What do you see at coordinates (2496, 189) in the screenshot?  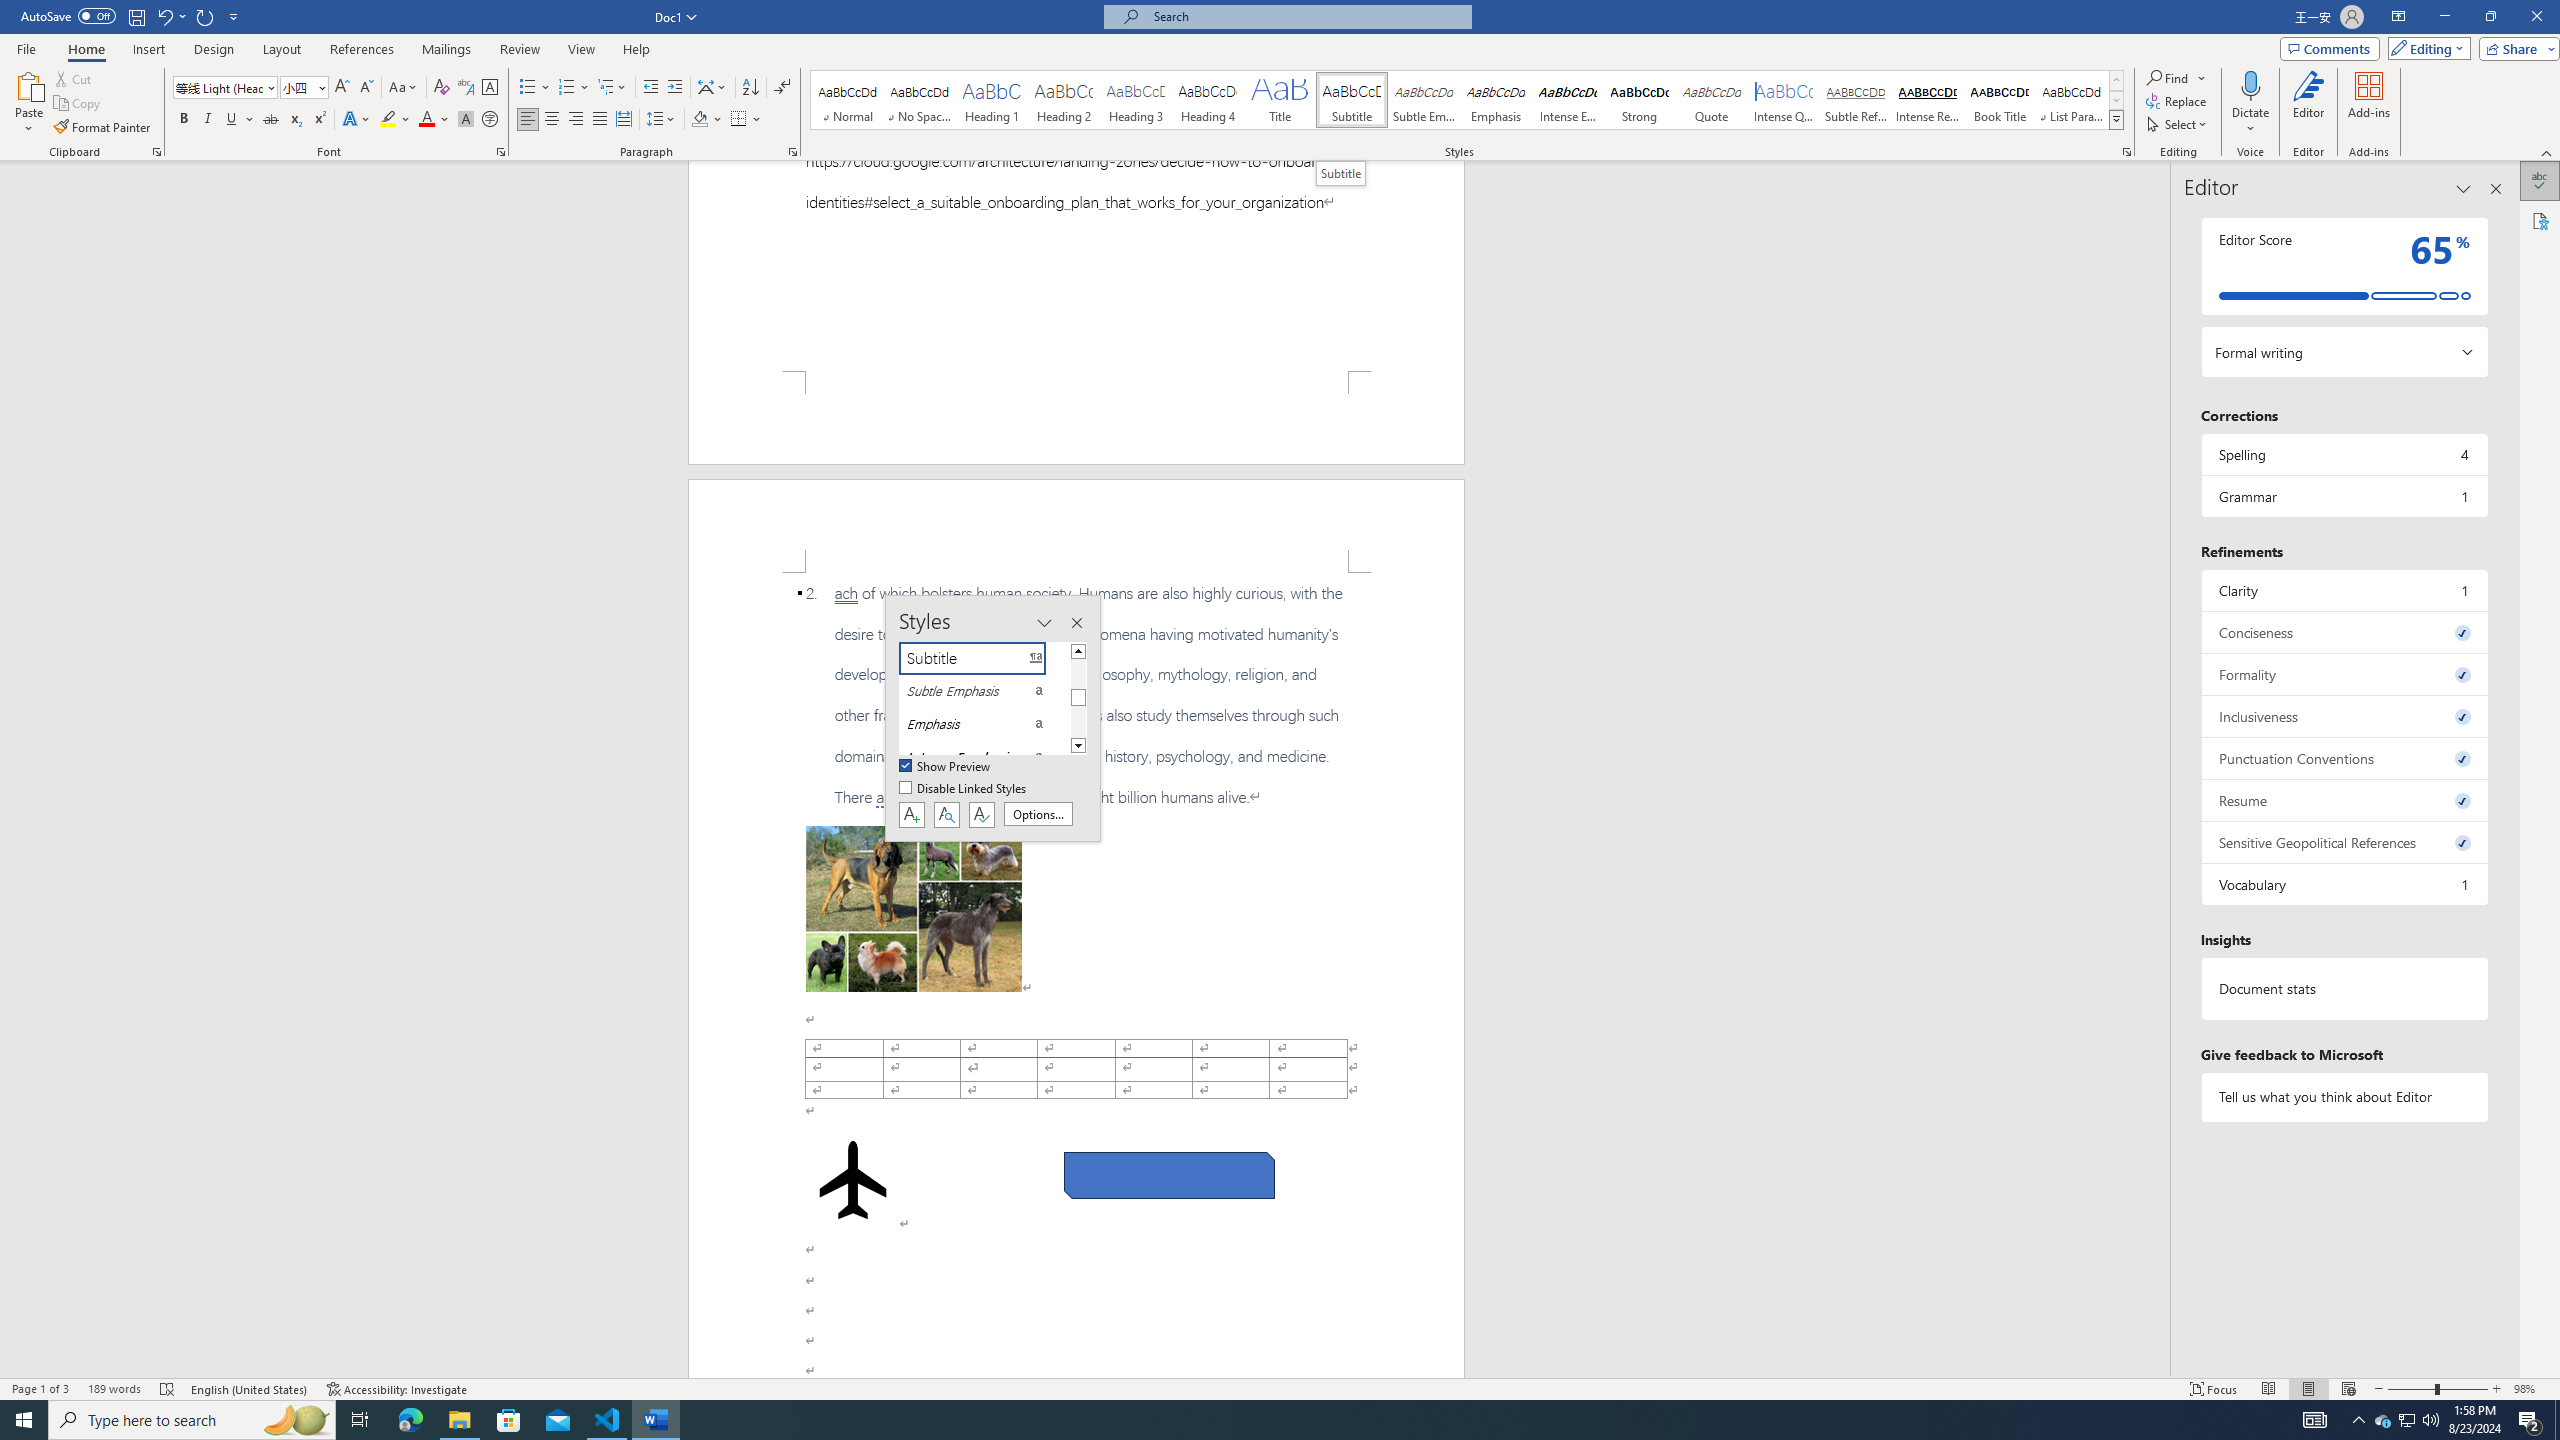 I see `Close pane` at bounding box center [2496, 189].